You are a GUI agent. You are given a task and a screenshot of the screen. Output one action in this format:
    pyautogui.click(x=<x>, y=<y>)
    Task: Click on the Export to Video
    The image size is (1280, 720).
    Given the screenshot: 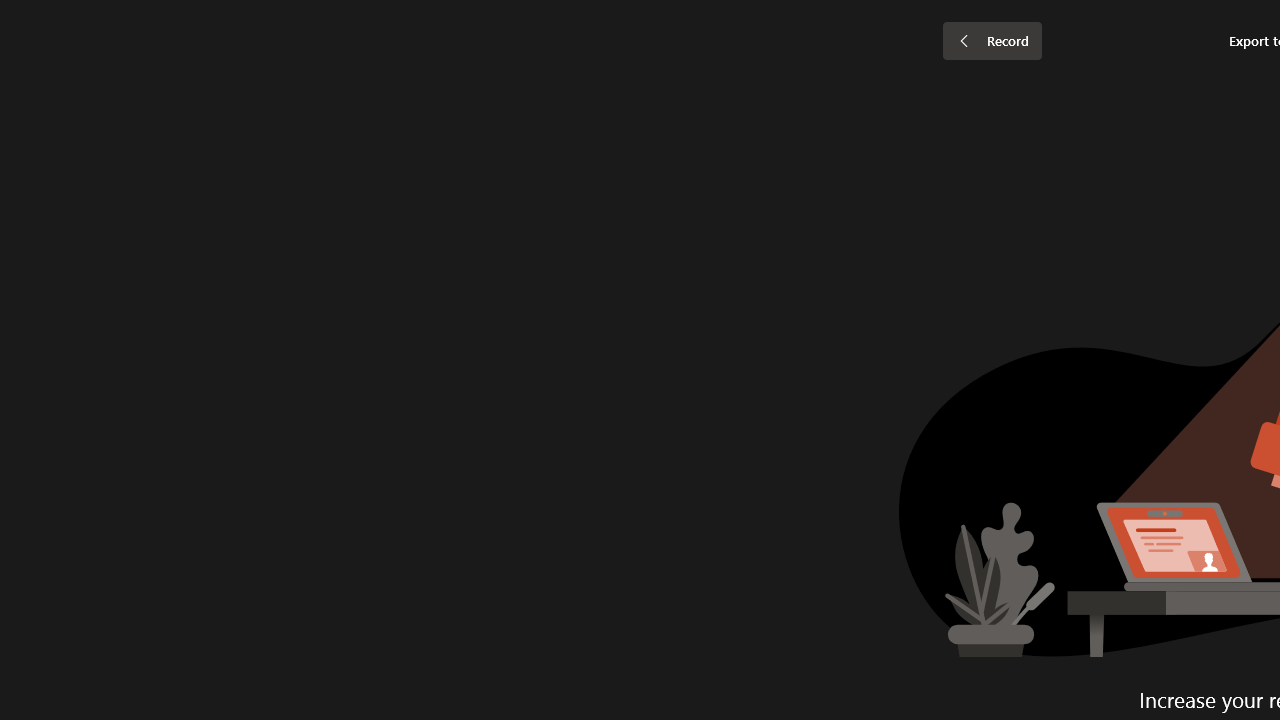 What is the action you would take?
    pyautogui.click(x=585, y=102)
    